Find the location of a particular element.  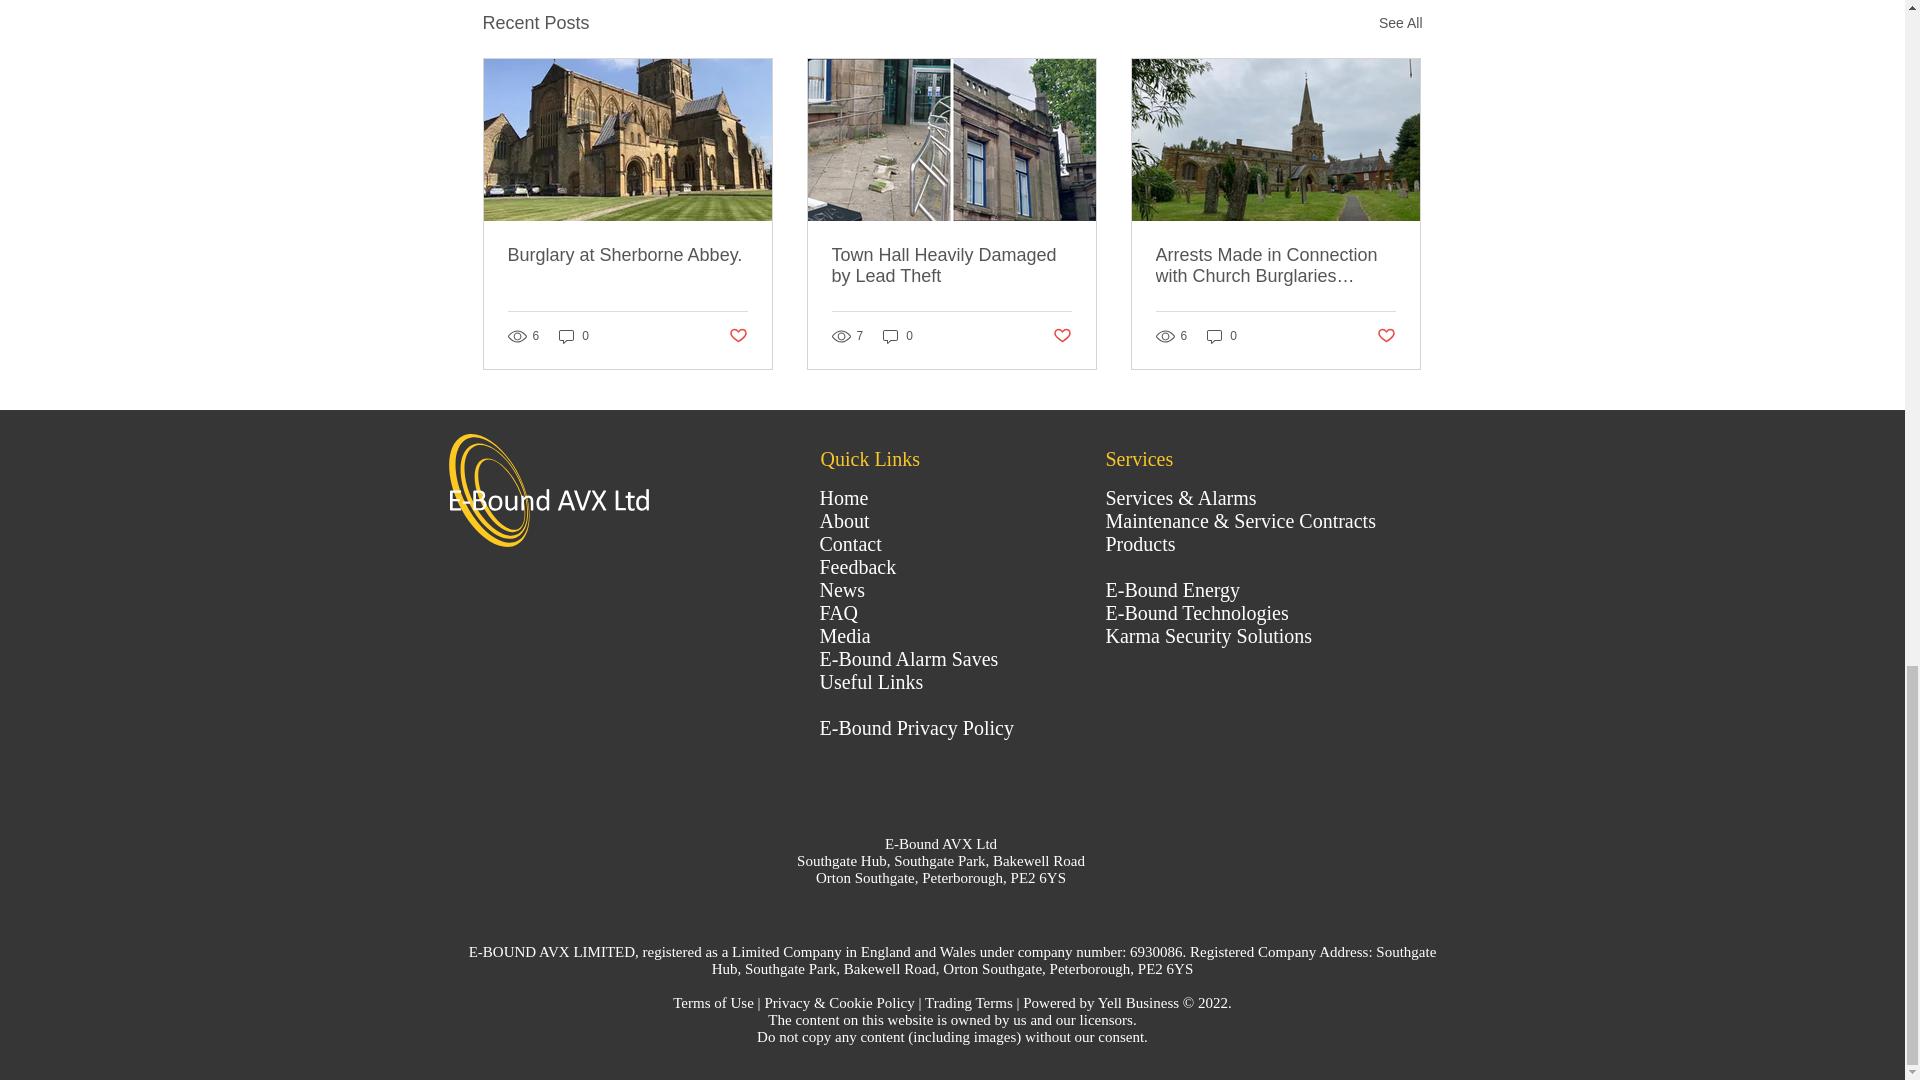

About is located at coordinates (844, 520).